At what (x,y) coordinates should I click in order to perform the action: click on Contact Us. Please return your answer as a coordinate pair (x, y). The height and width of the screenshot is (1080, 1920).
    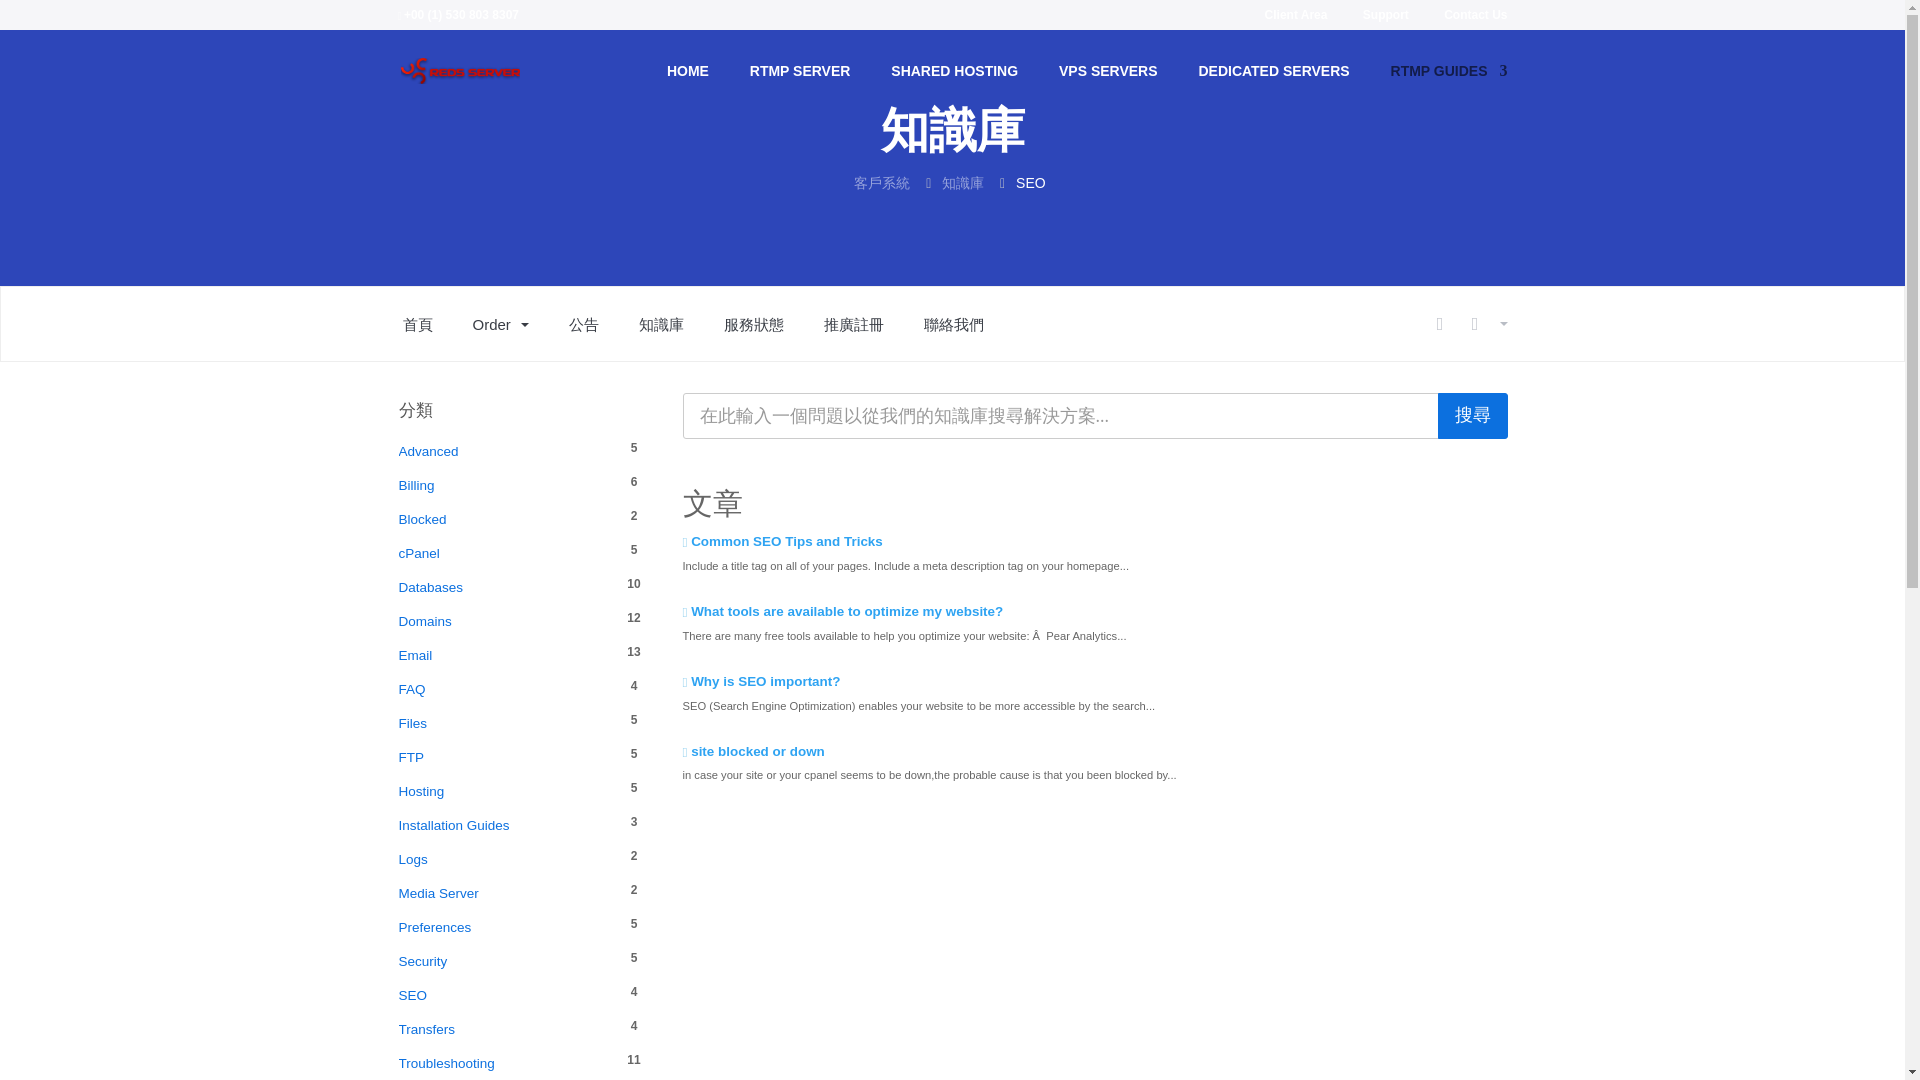
    Looking at the image, I should click on (1466, 19).